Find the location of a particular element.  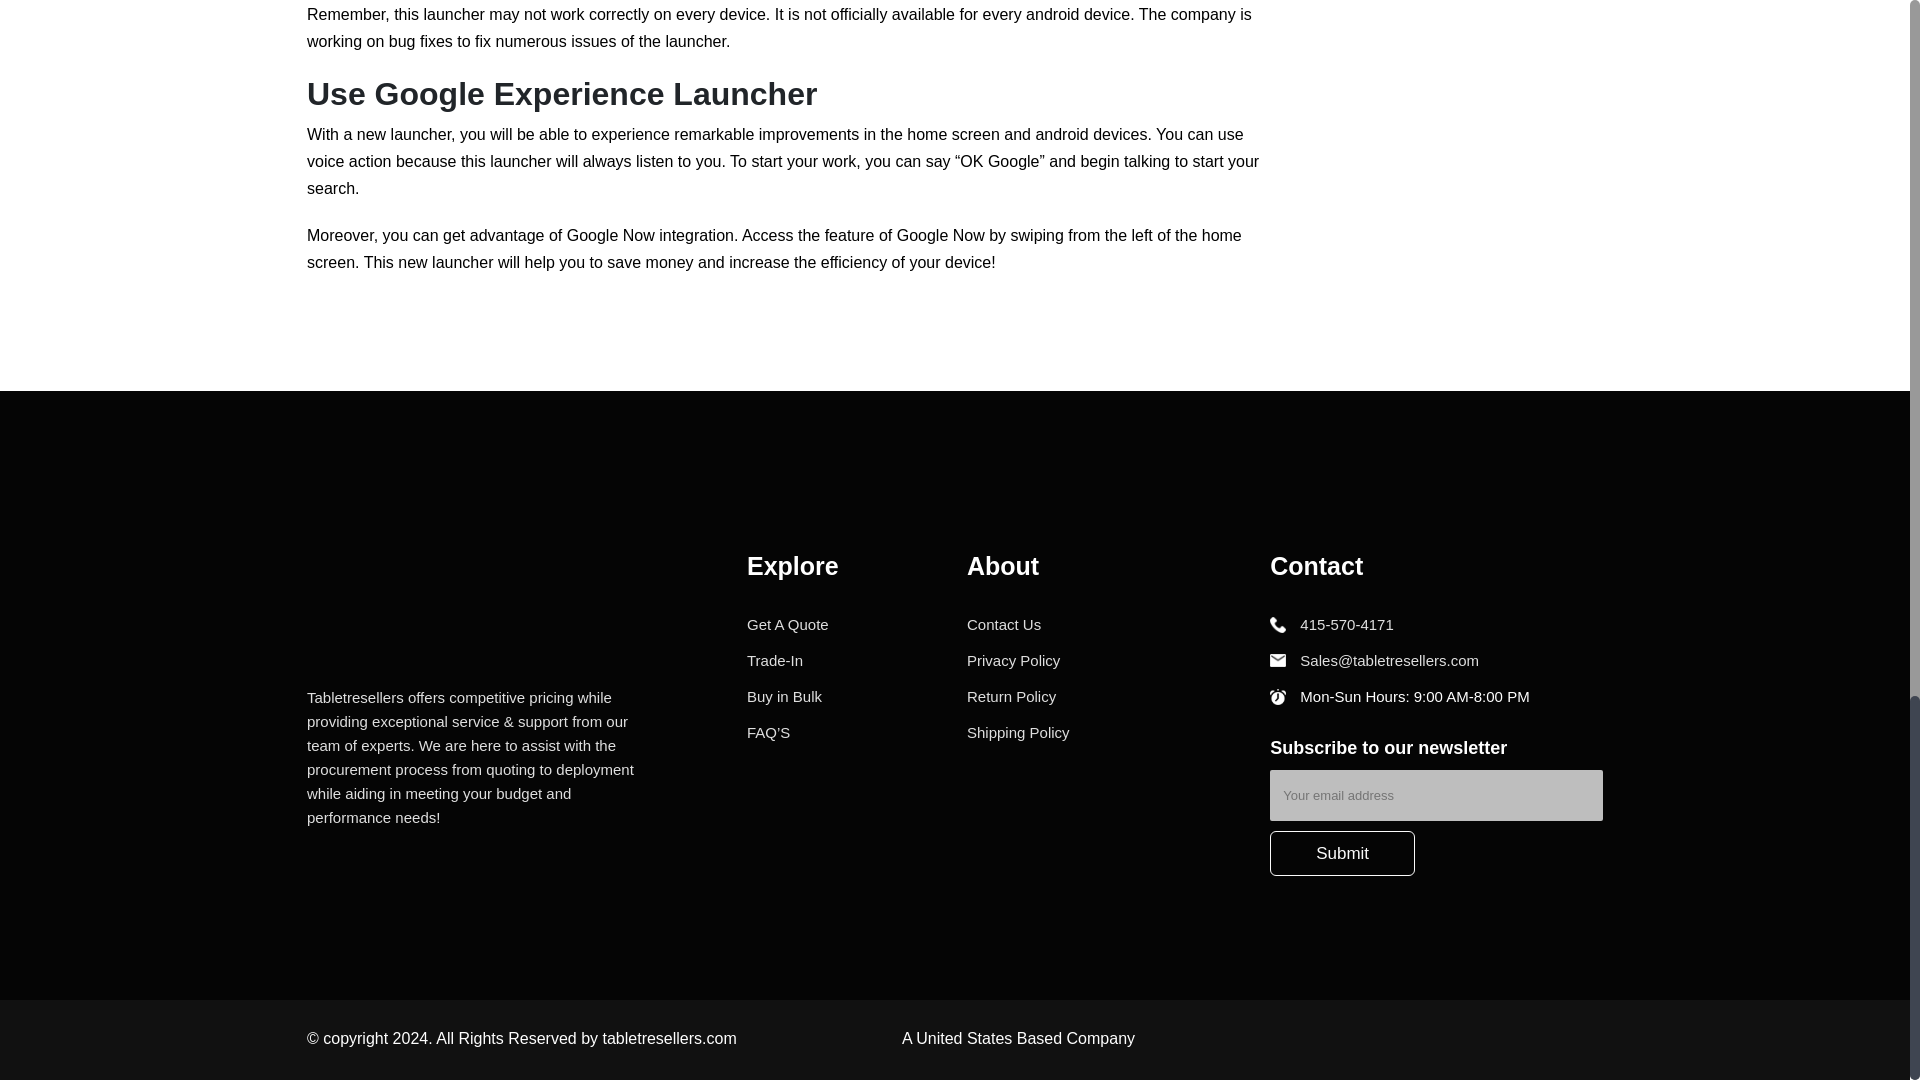

Shipping Policy is located at coordinates (1018, 732).